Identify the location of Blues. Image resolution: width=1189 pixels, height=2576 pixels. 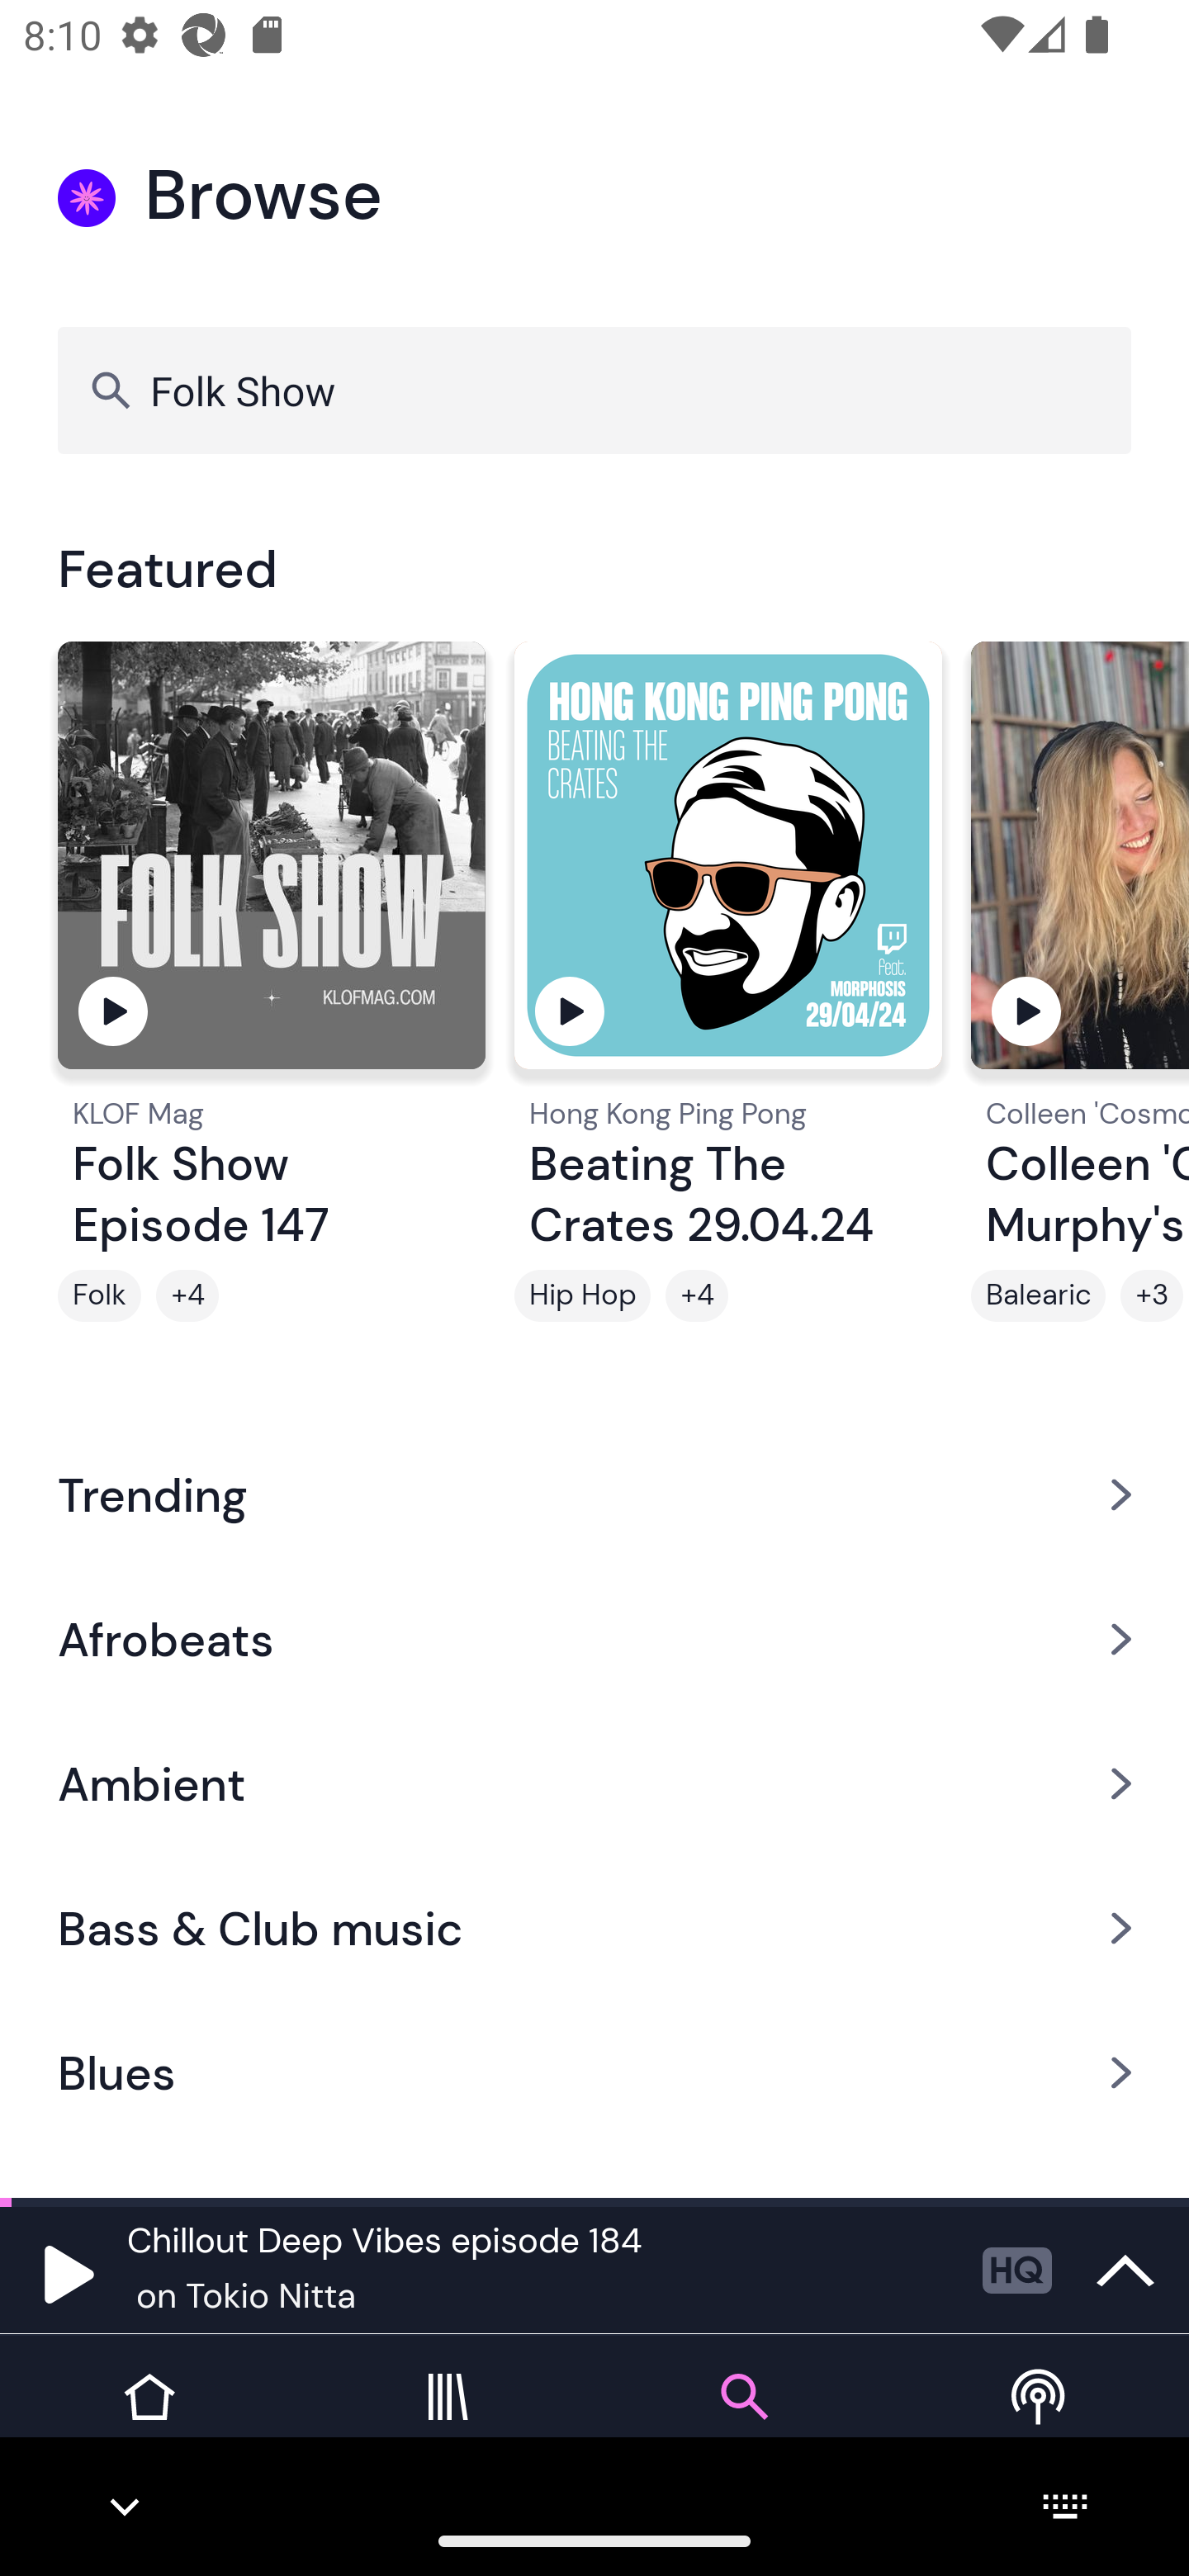
(594, 2073).